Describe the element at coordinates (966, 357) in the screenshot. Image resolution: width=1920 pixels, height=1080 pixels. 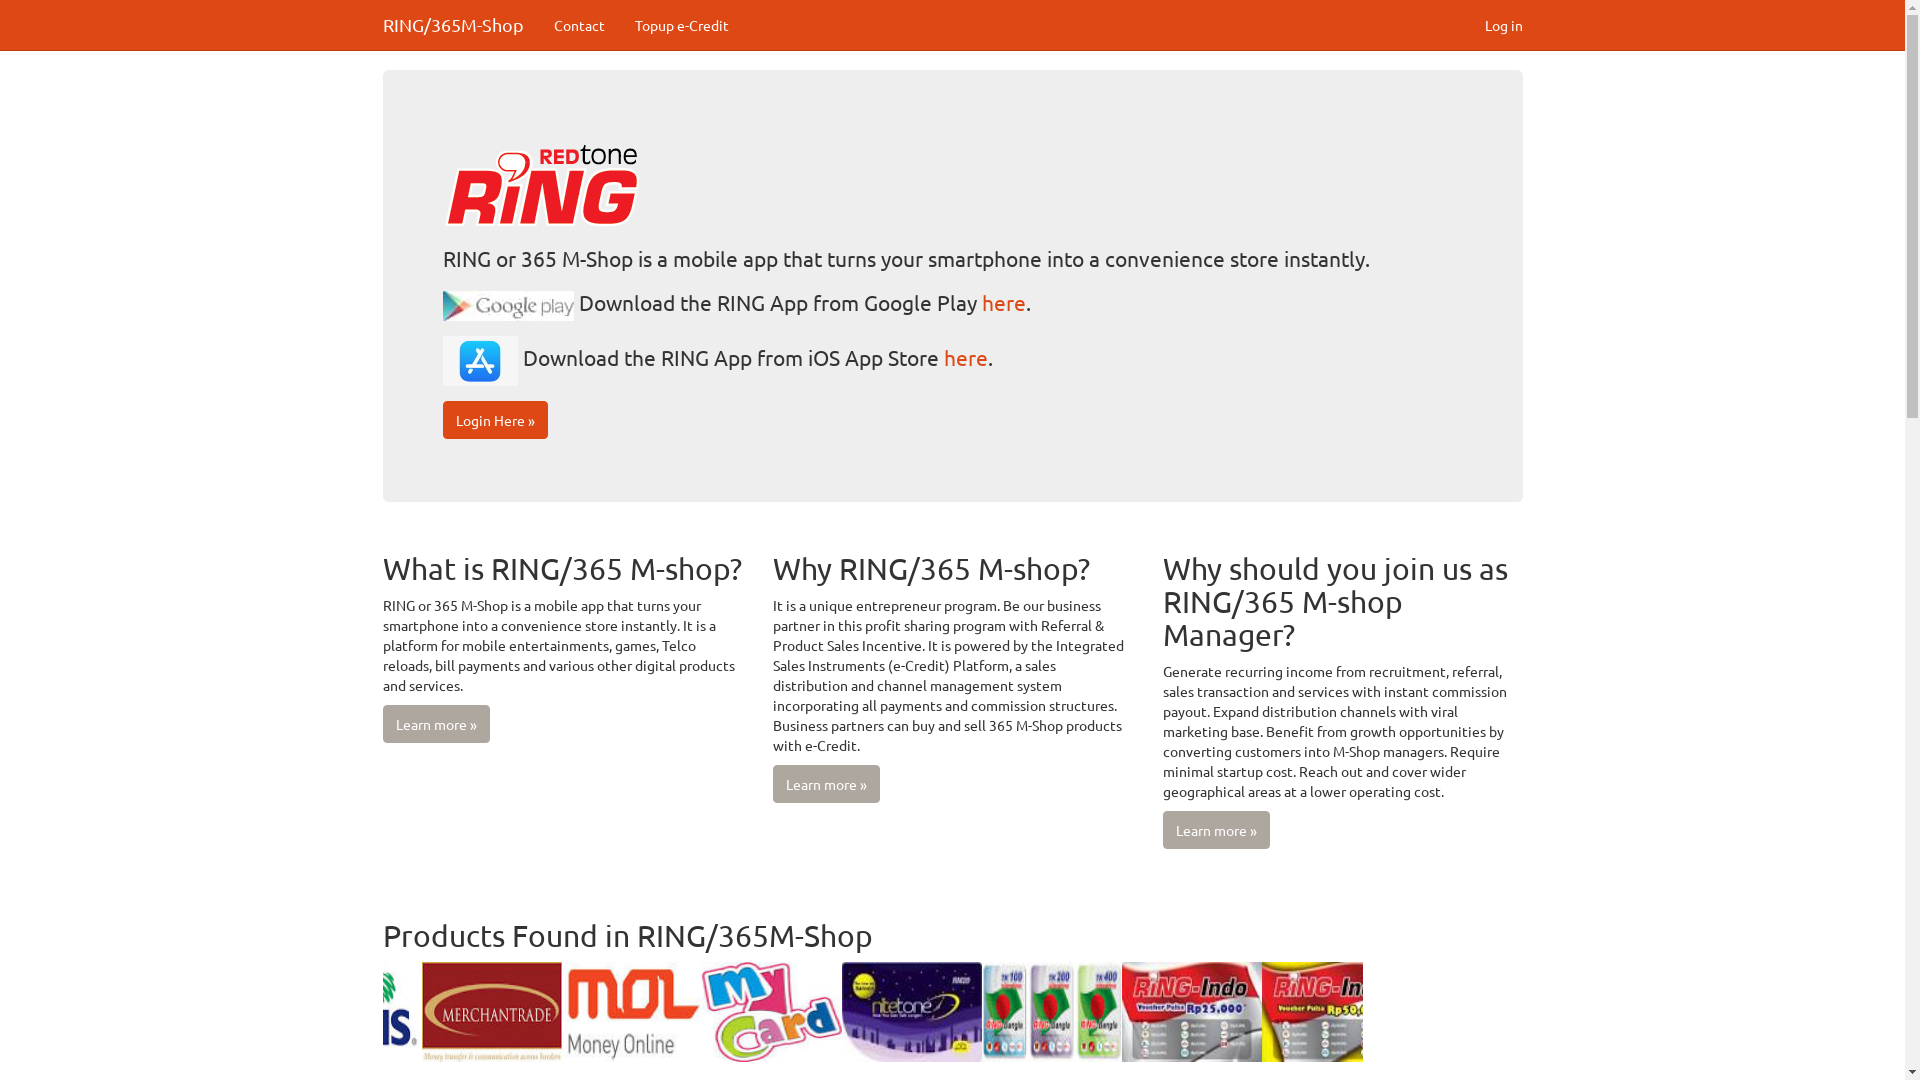
I see `here` at that location.